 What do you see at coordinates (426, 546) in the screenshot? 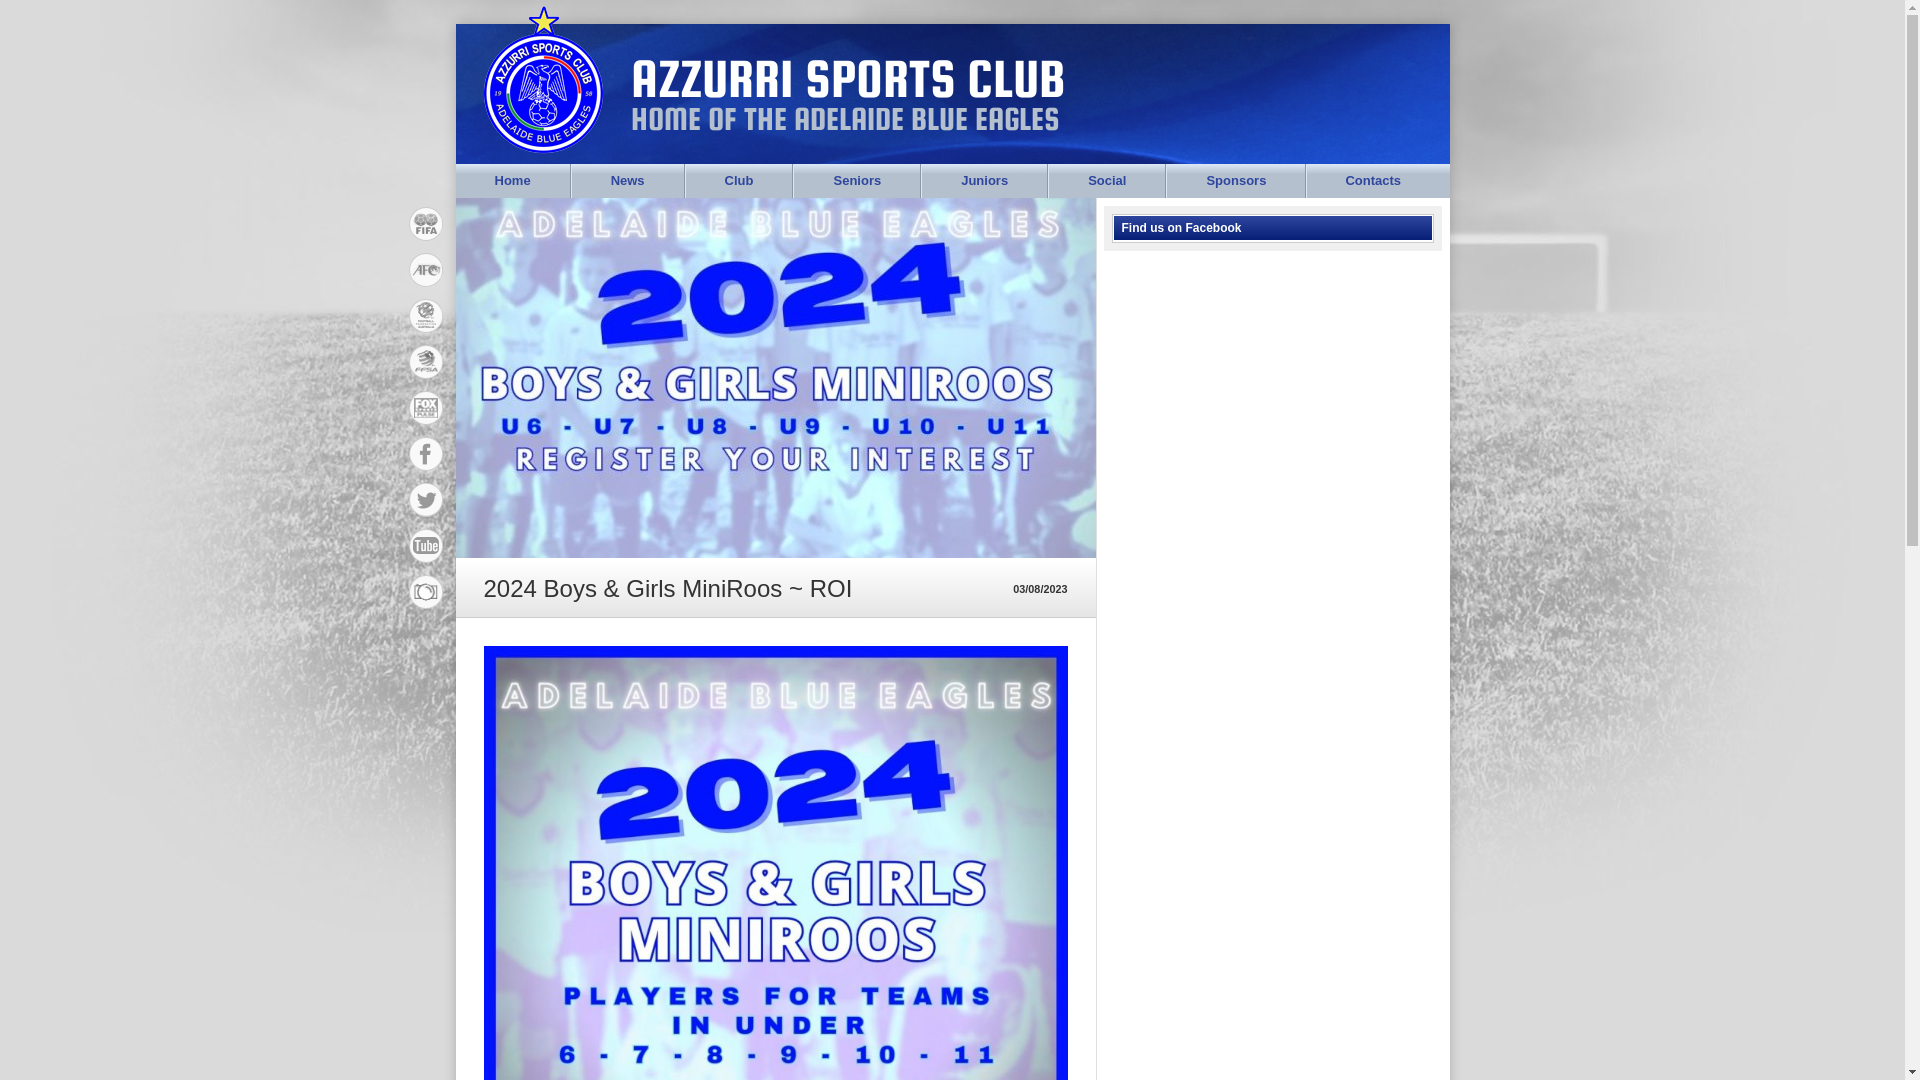
I see `Vimeo` at bounding box center [426, 546].